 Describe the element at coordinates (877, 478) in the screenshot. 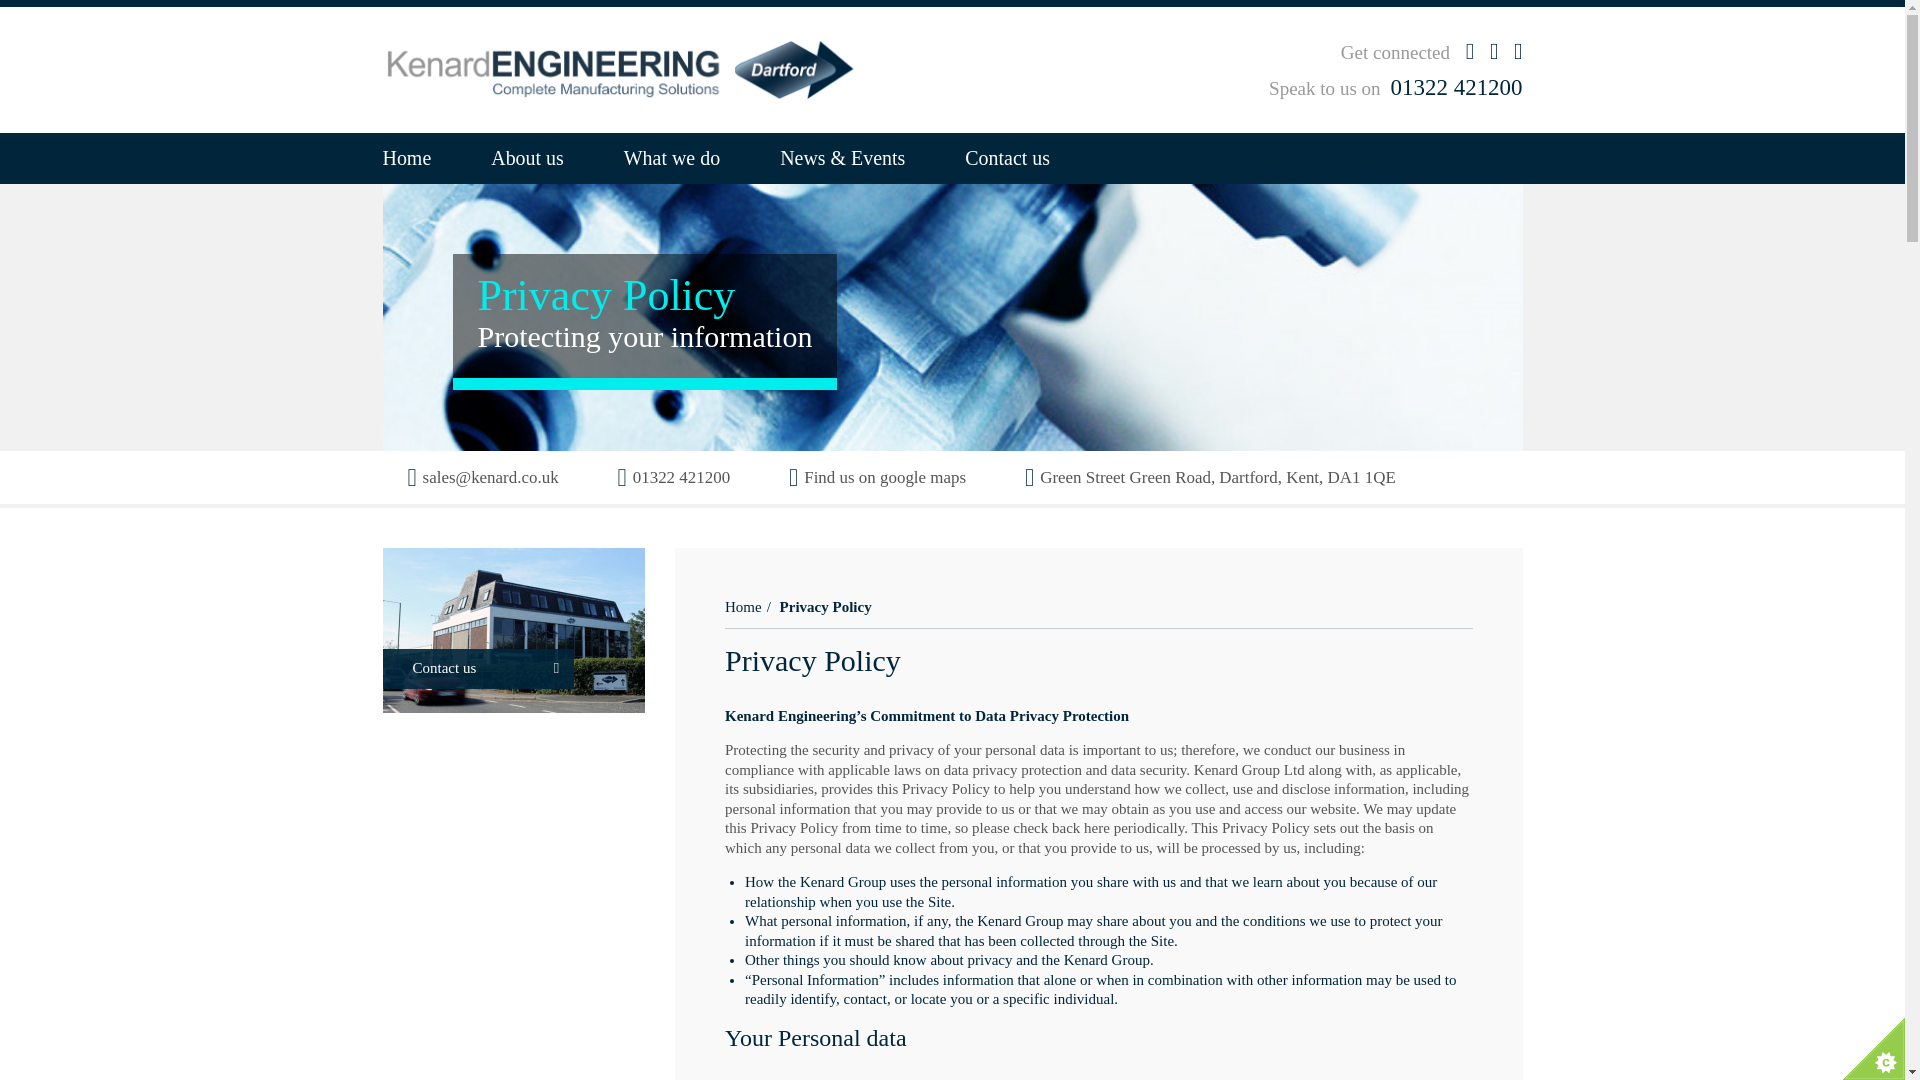

I see `Find us on google maps` at that location.